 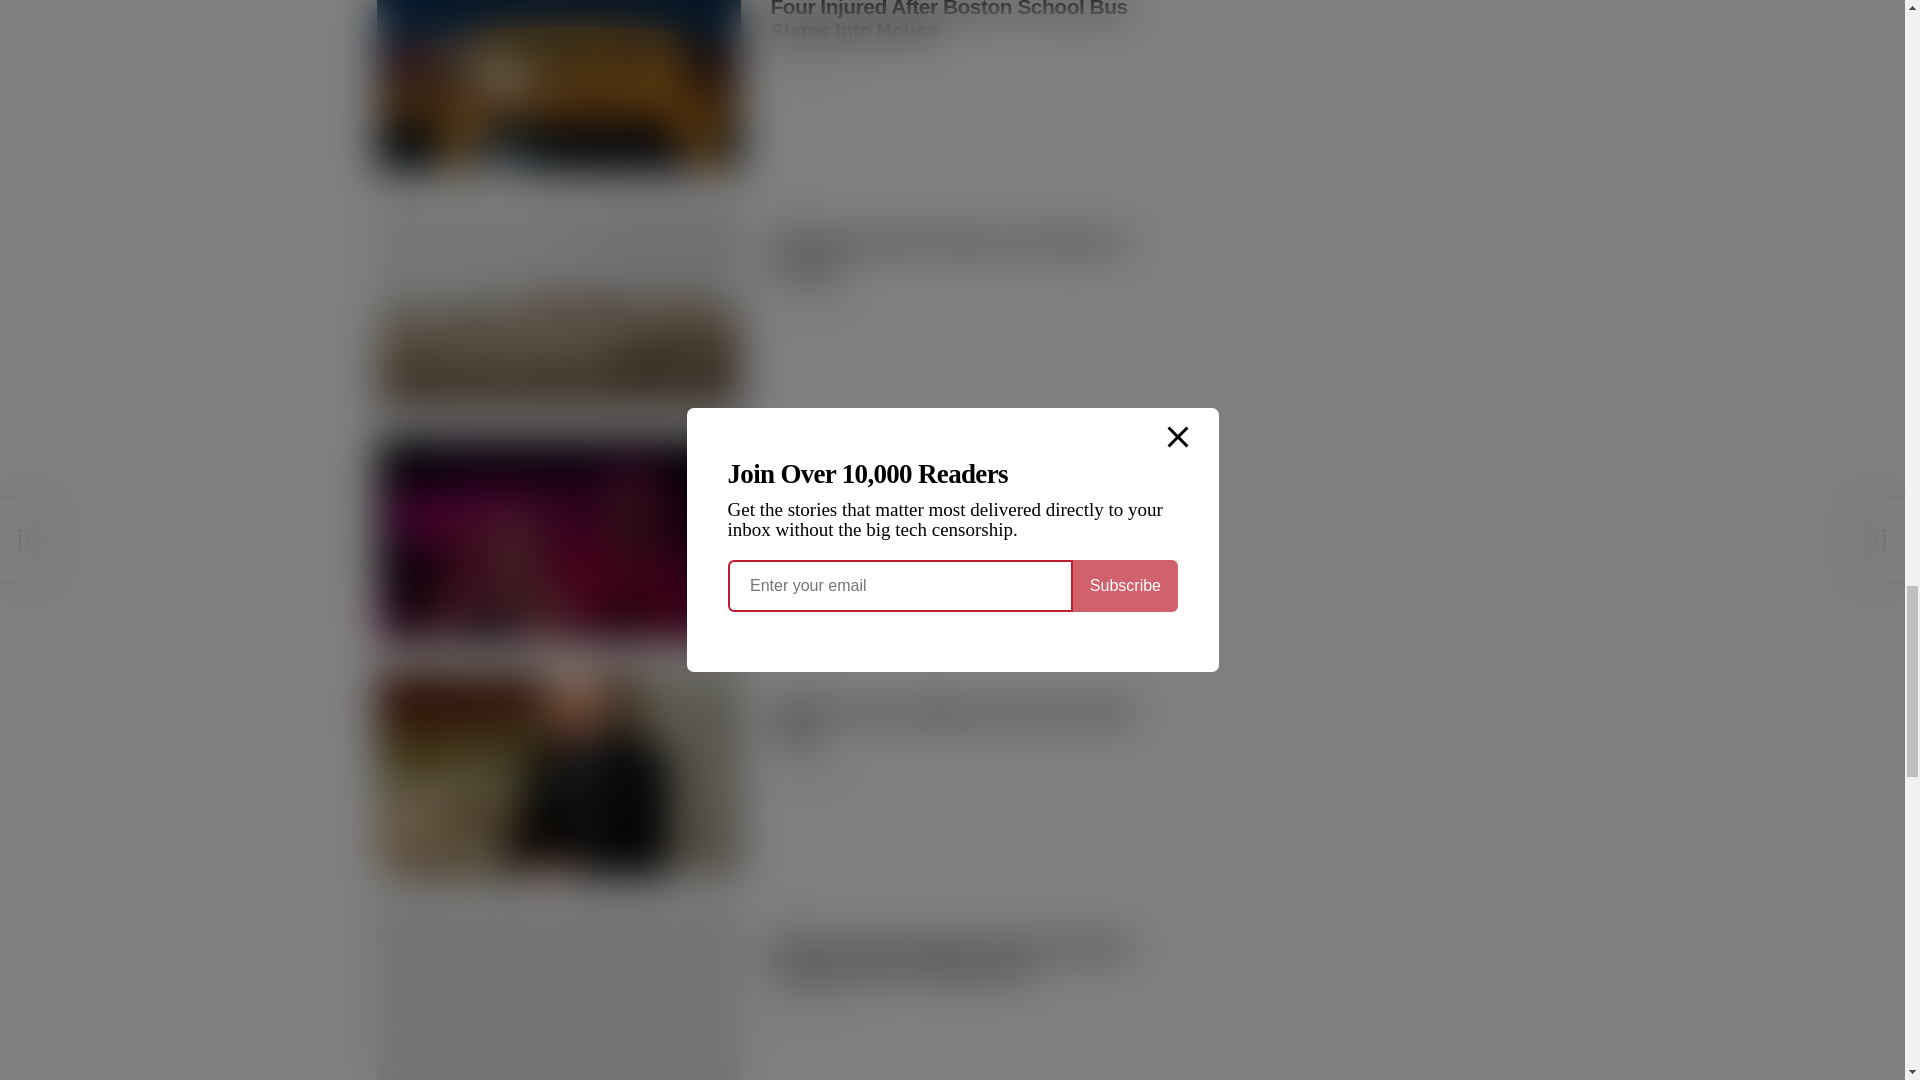 What do you see at coordinates (558, 774) in the screenshot?
I see `Beloved Actor Malachy McCourt Dead At 92` at bounding box center [558, 774].